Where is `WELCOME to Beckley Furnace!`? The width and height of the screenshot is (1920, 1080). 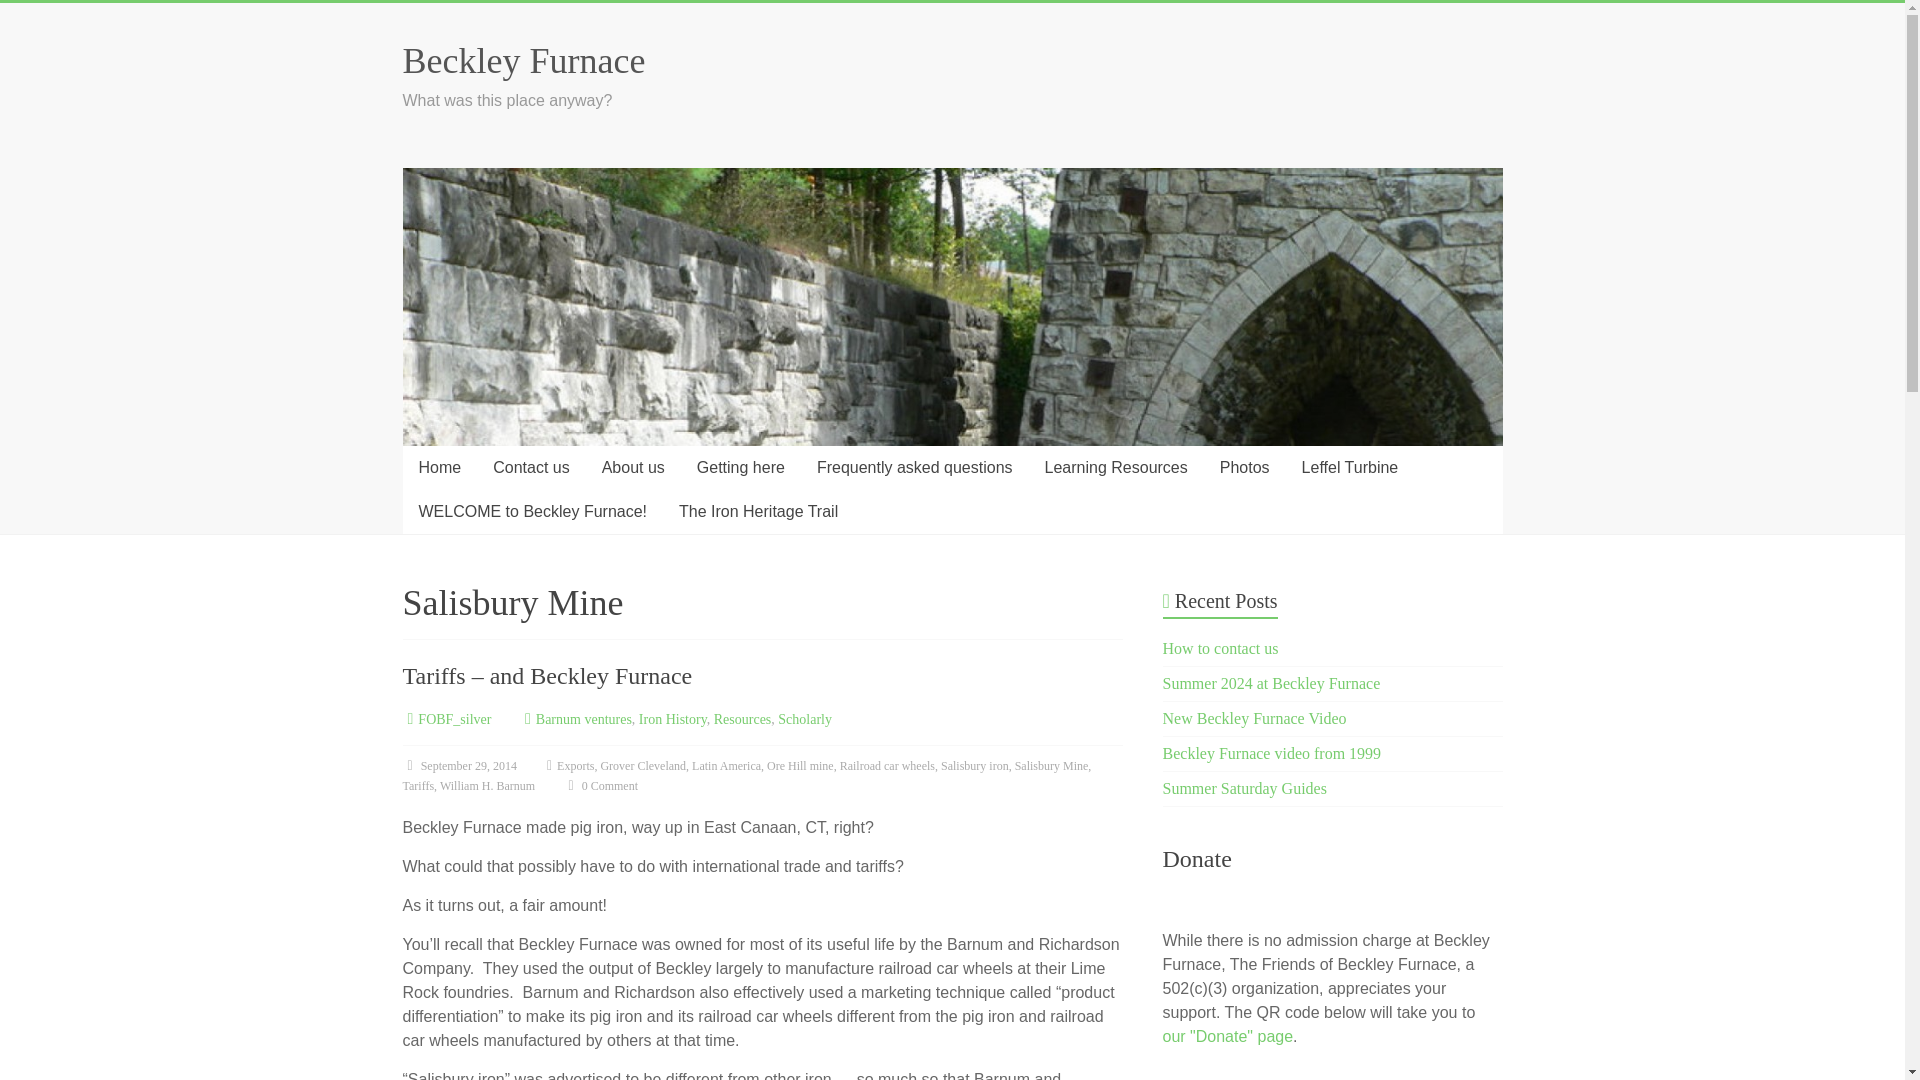
WELCOME to Beckley Furnace! is located at coordinates (532, 512).